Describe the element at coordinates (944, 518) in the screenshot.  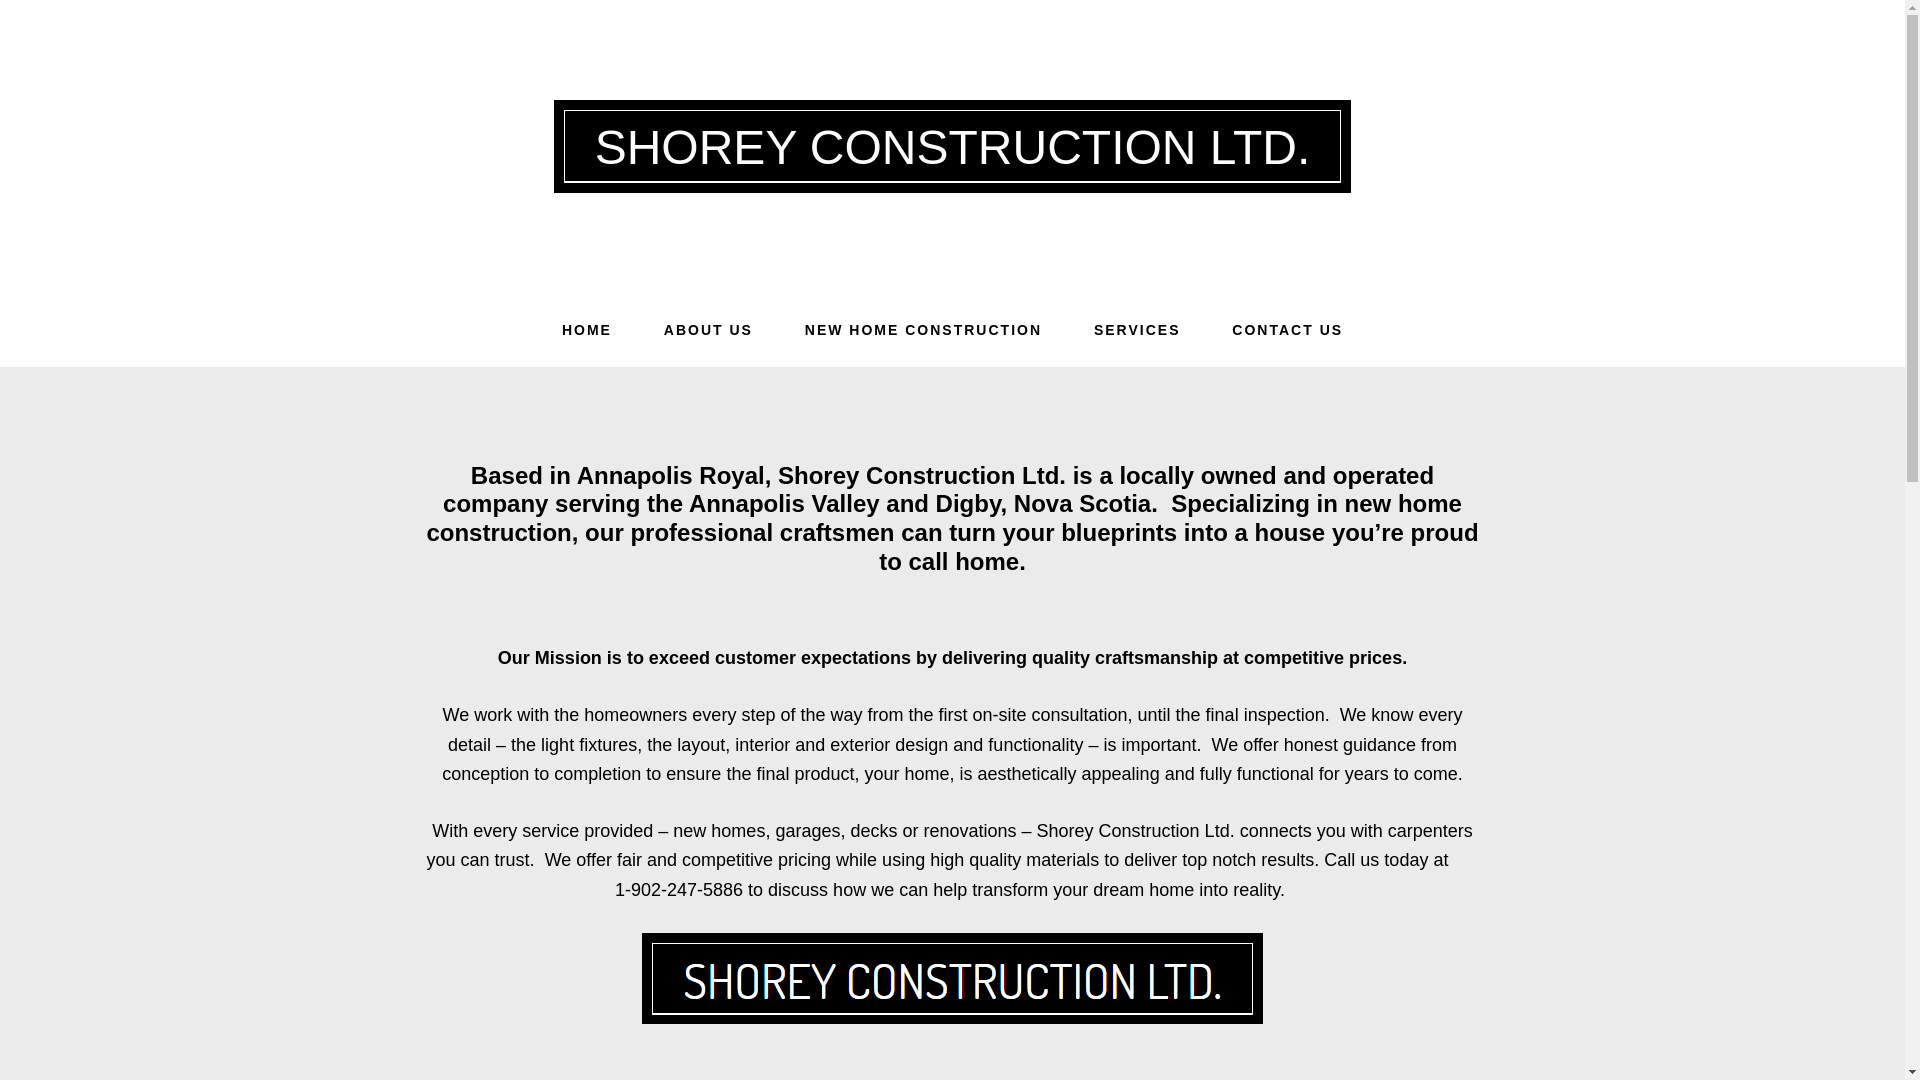
I see `new home construction` at that location.